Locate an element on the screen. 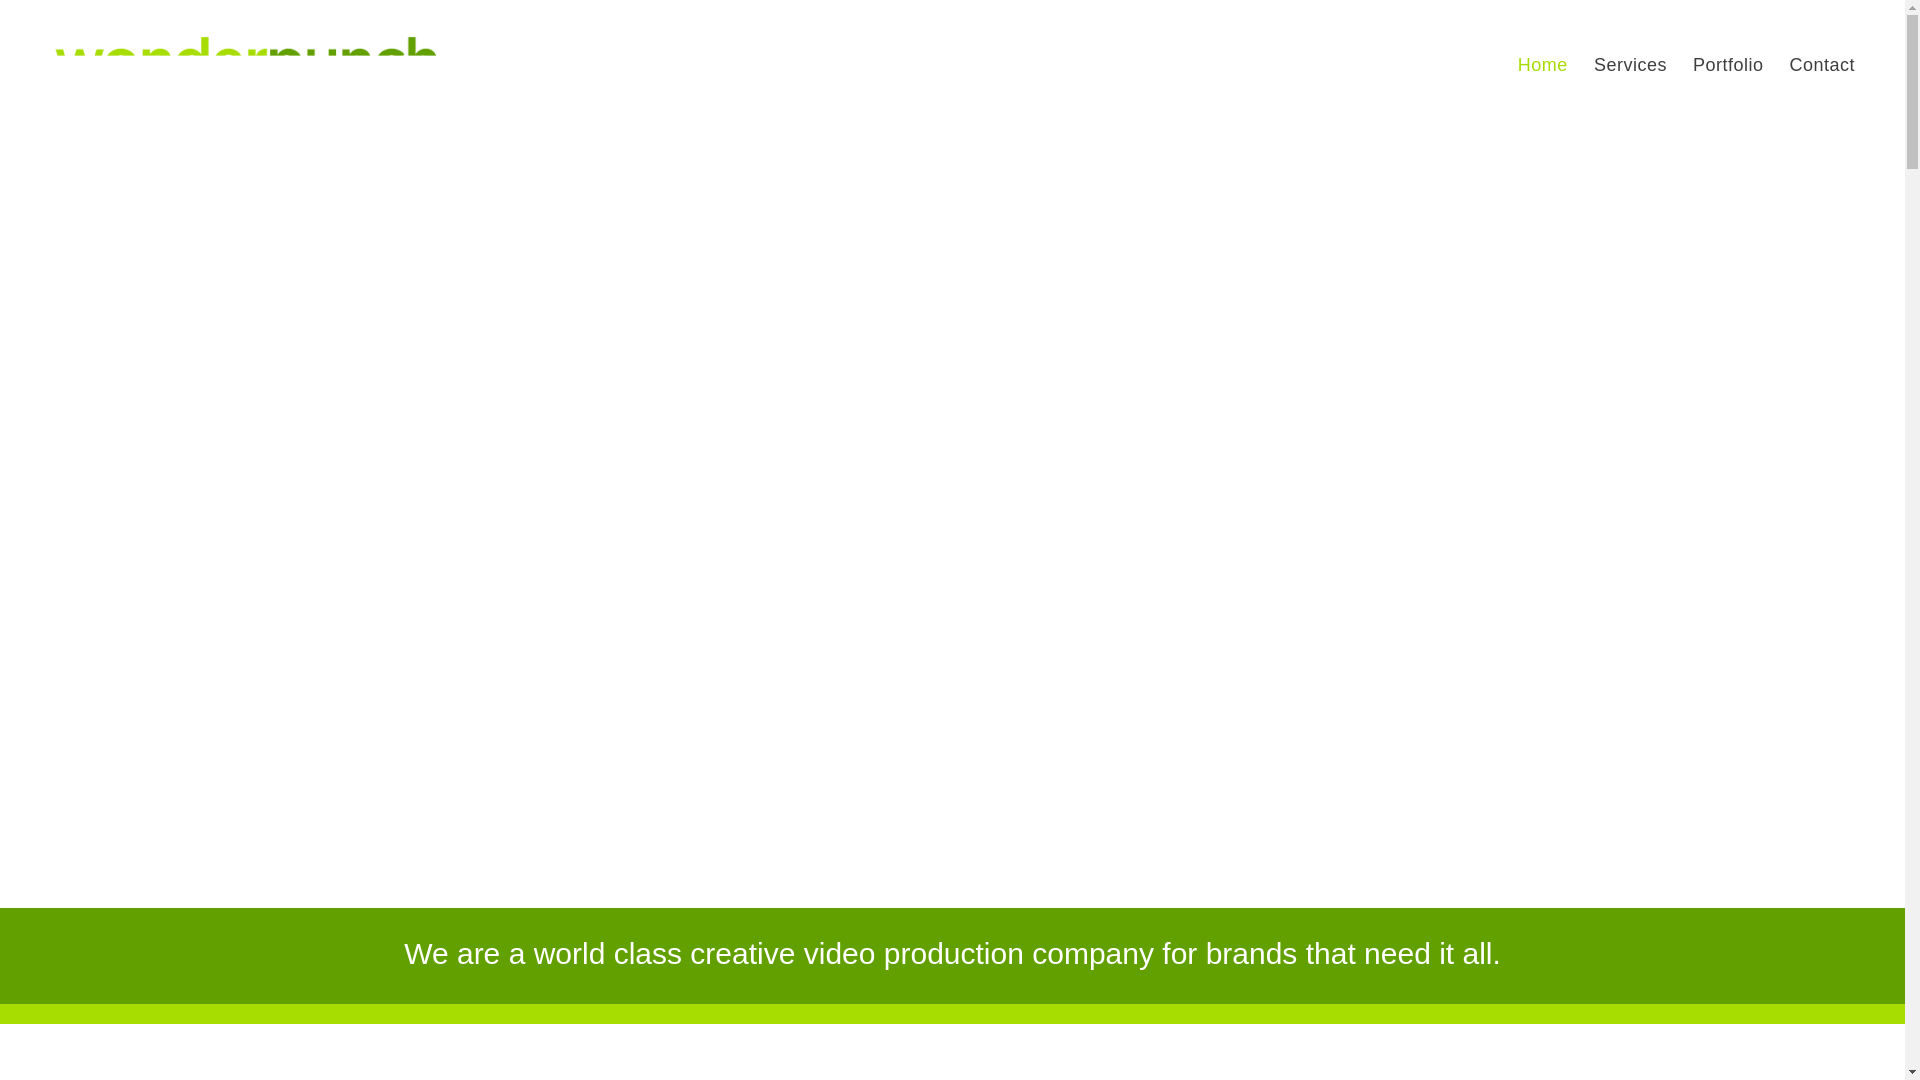 This screenshot has height=1080, width=1920. wonderpunch logo video production company is located at coordinates (253, 64).